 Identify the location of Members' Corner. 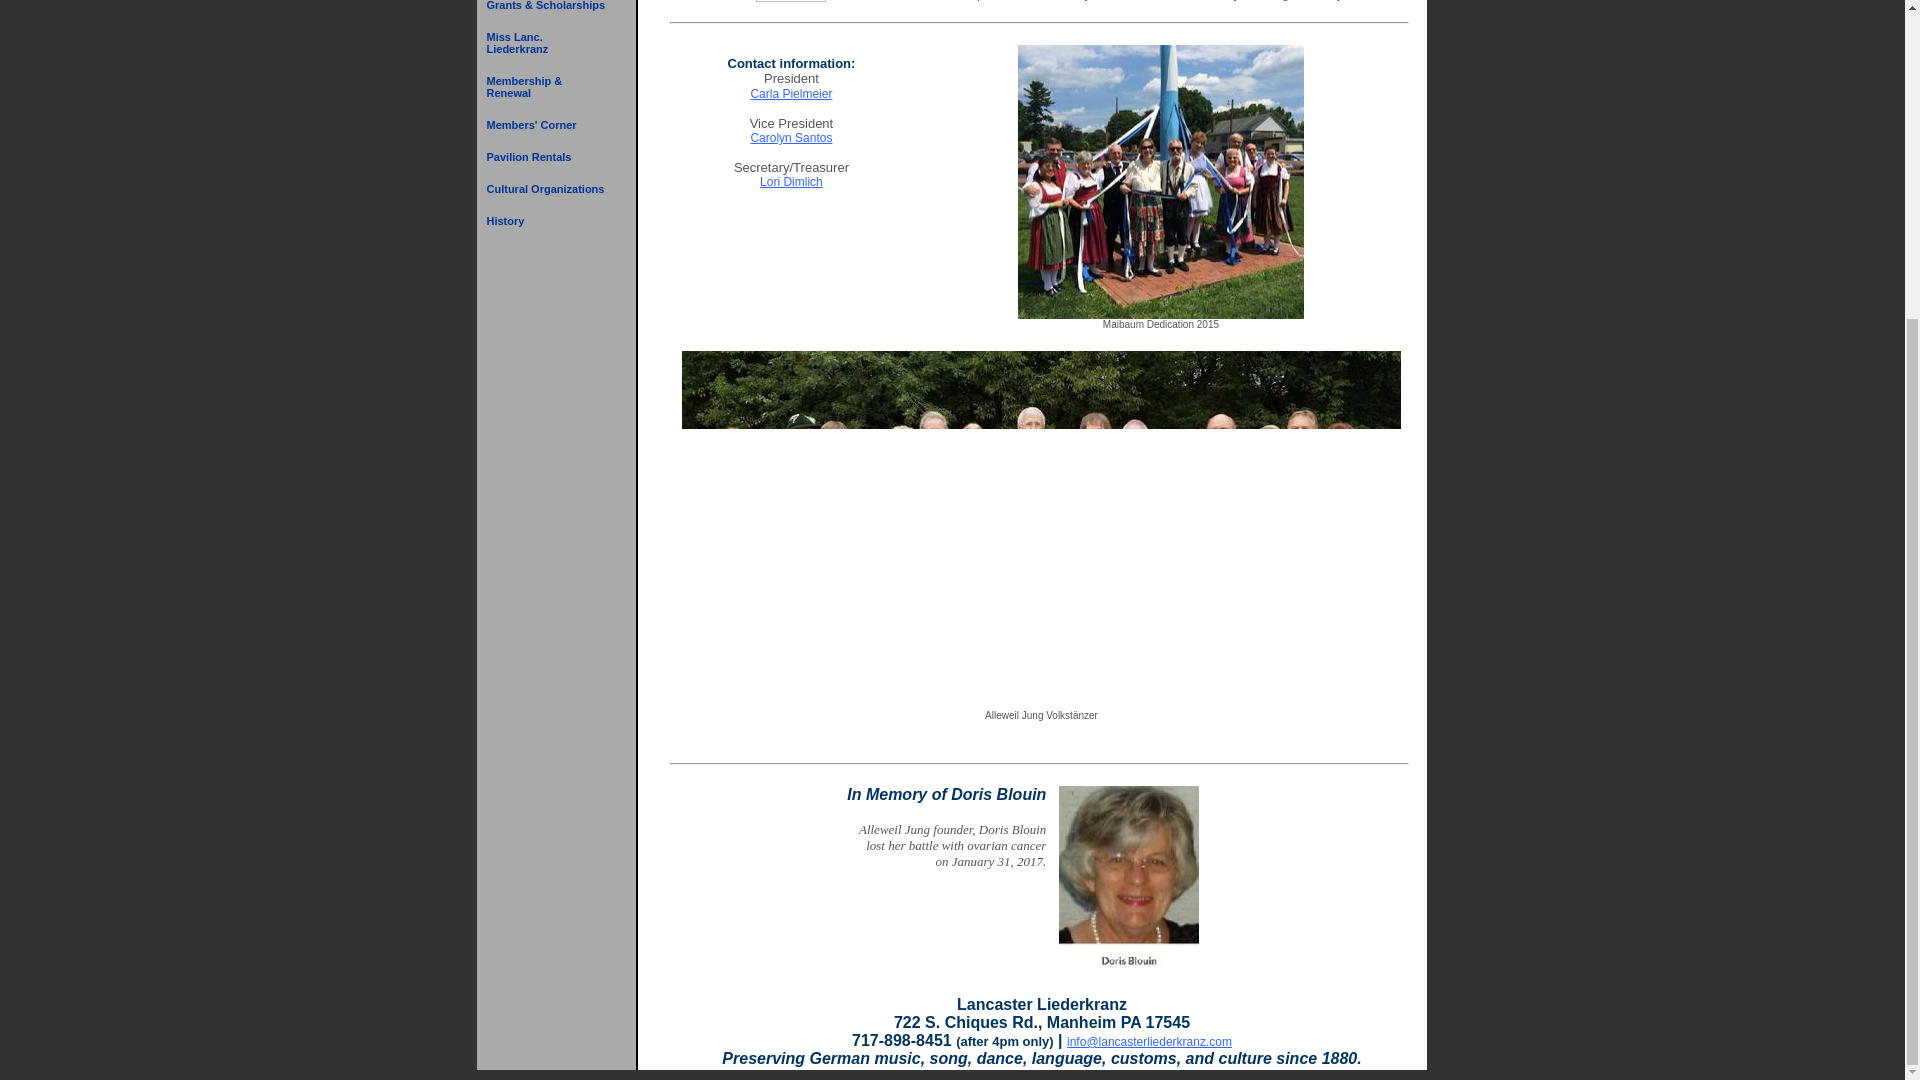
(546, 125).